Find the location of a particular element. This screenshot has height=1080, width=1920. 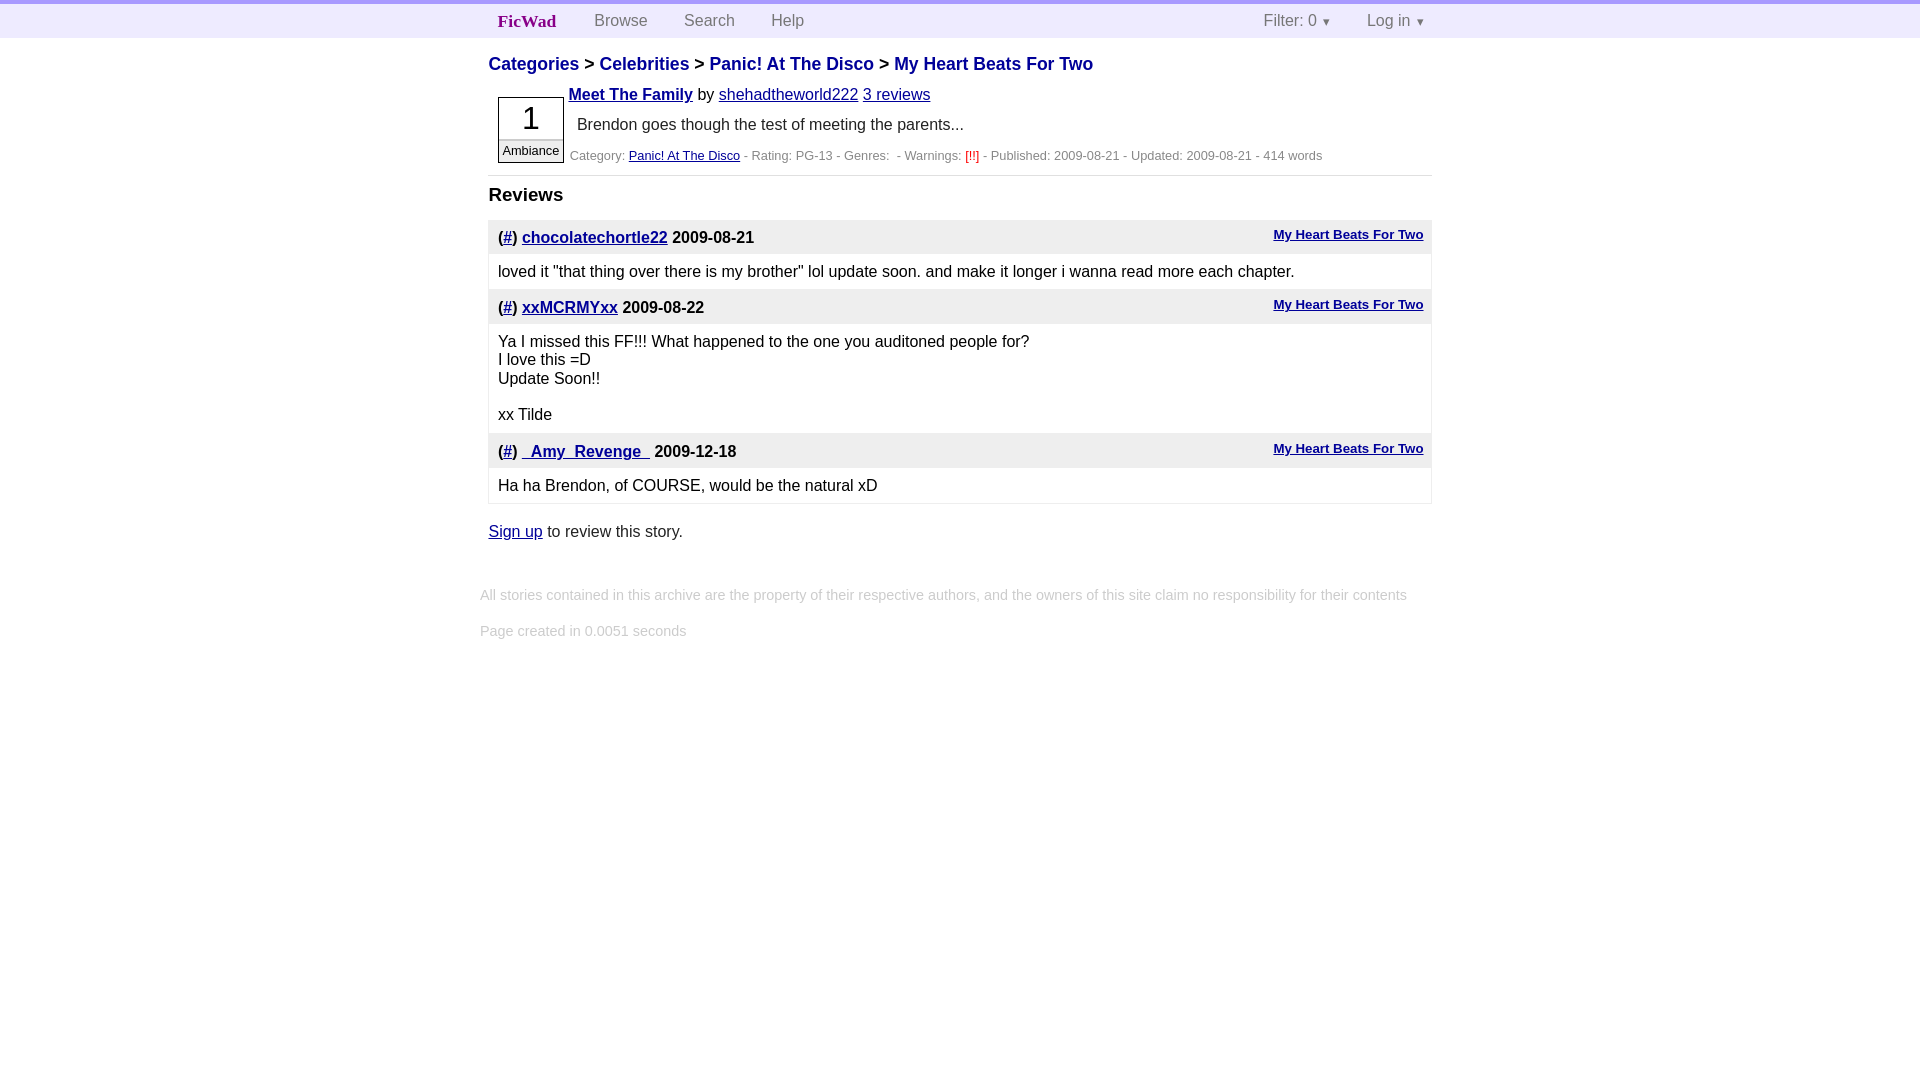

Search is located at coordinates (709, 20).